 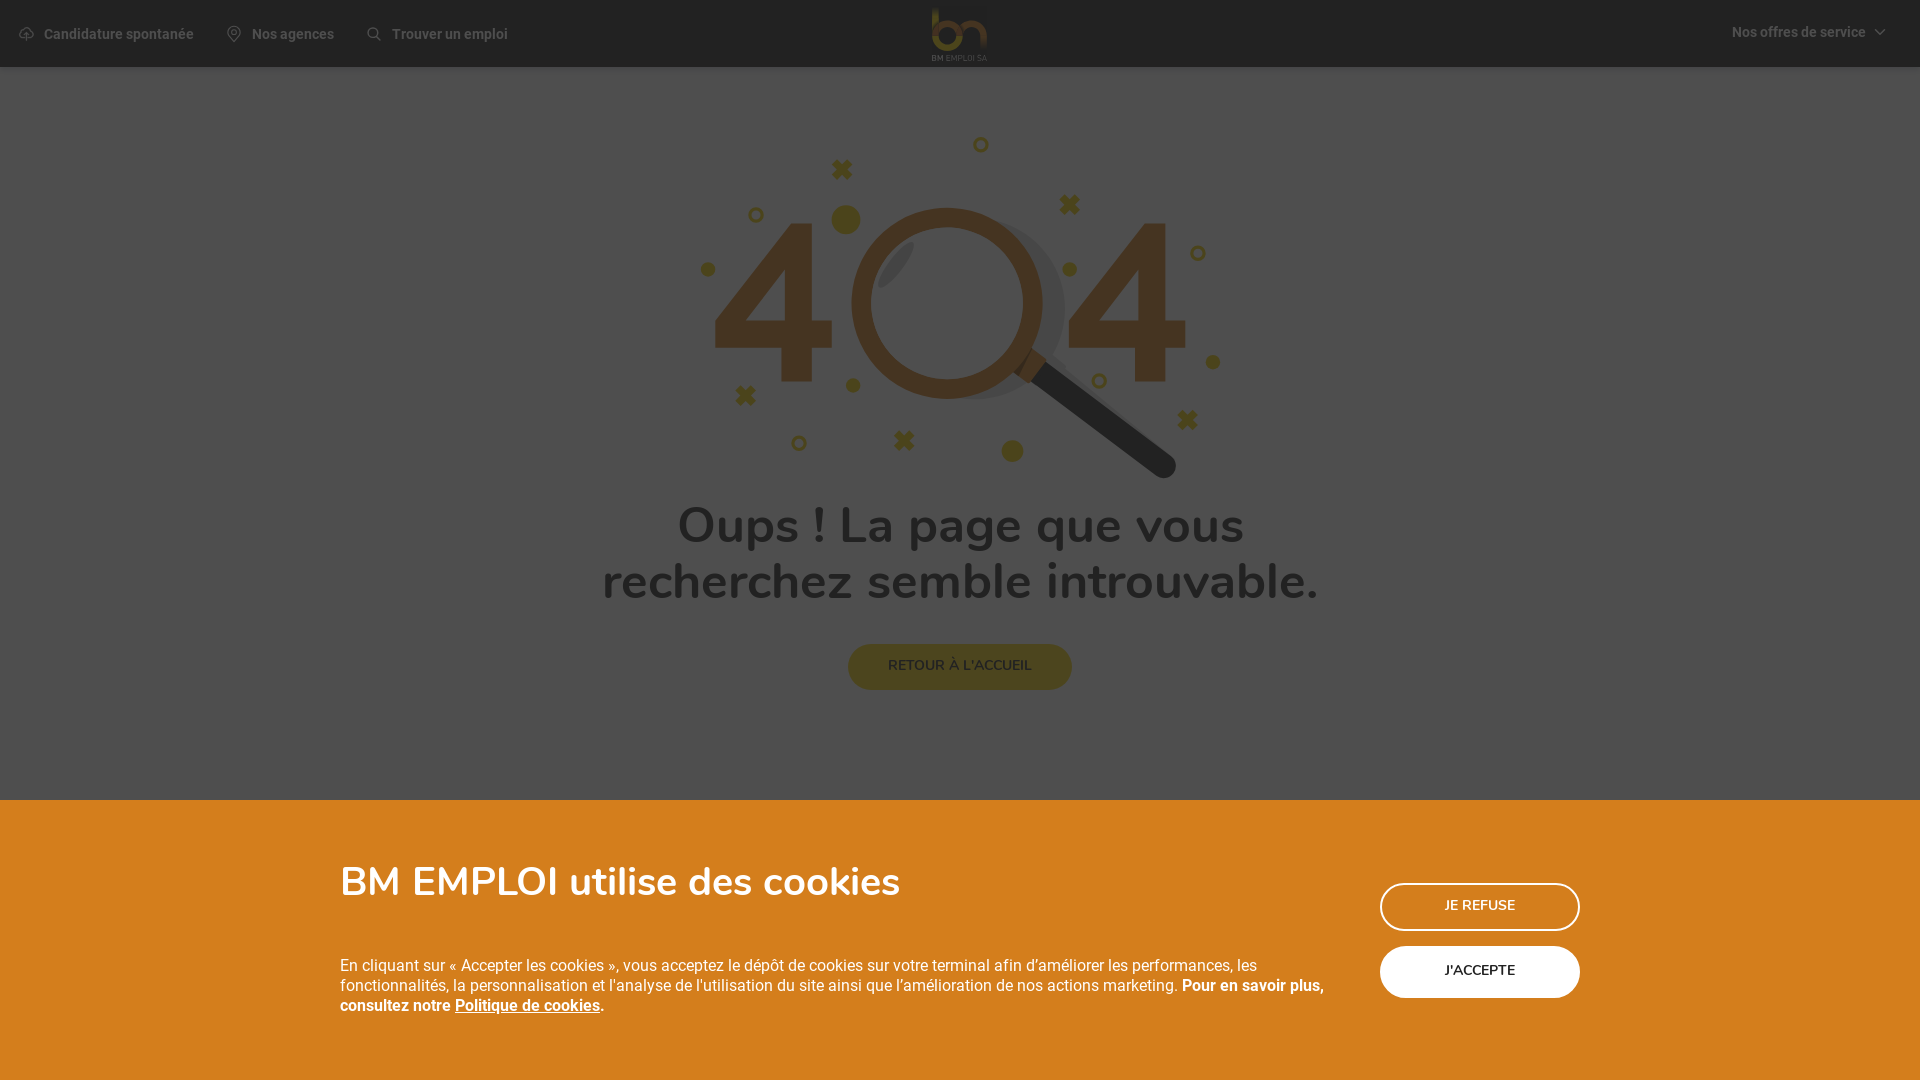 What do you see at coordinates (279, 33) in the screenshot?
I see `Nos agences` at bounding box center [279, 33].